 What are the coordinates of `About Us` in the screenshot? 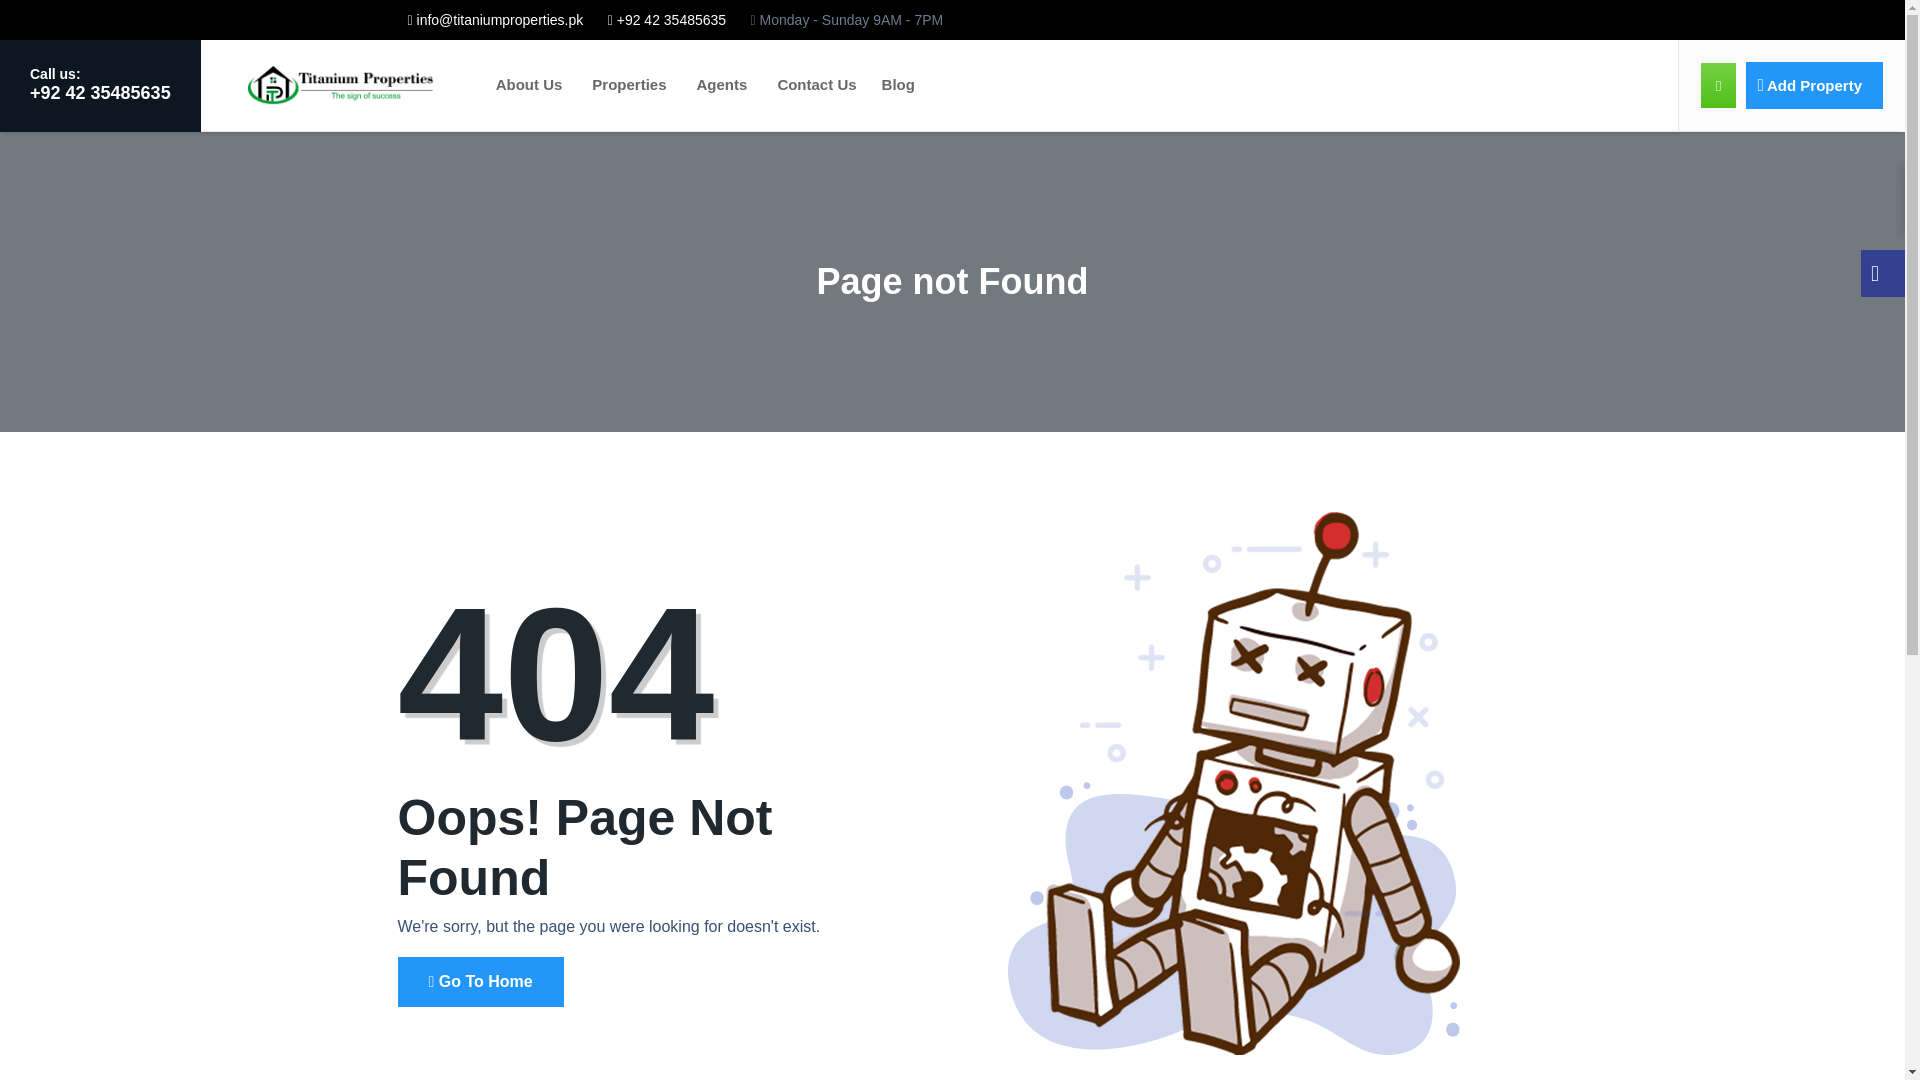 It's located at (529, 84).